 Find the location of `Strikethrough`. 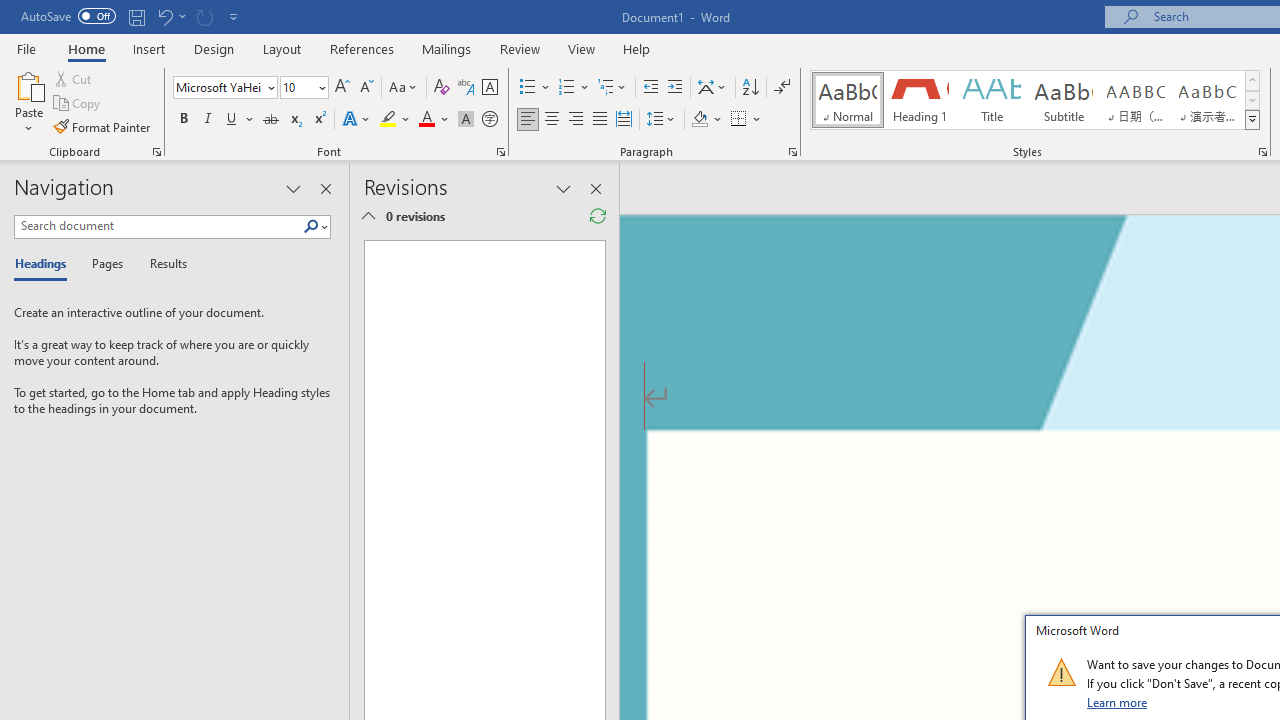

Strikethrough is located at coordinates (270, 120).